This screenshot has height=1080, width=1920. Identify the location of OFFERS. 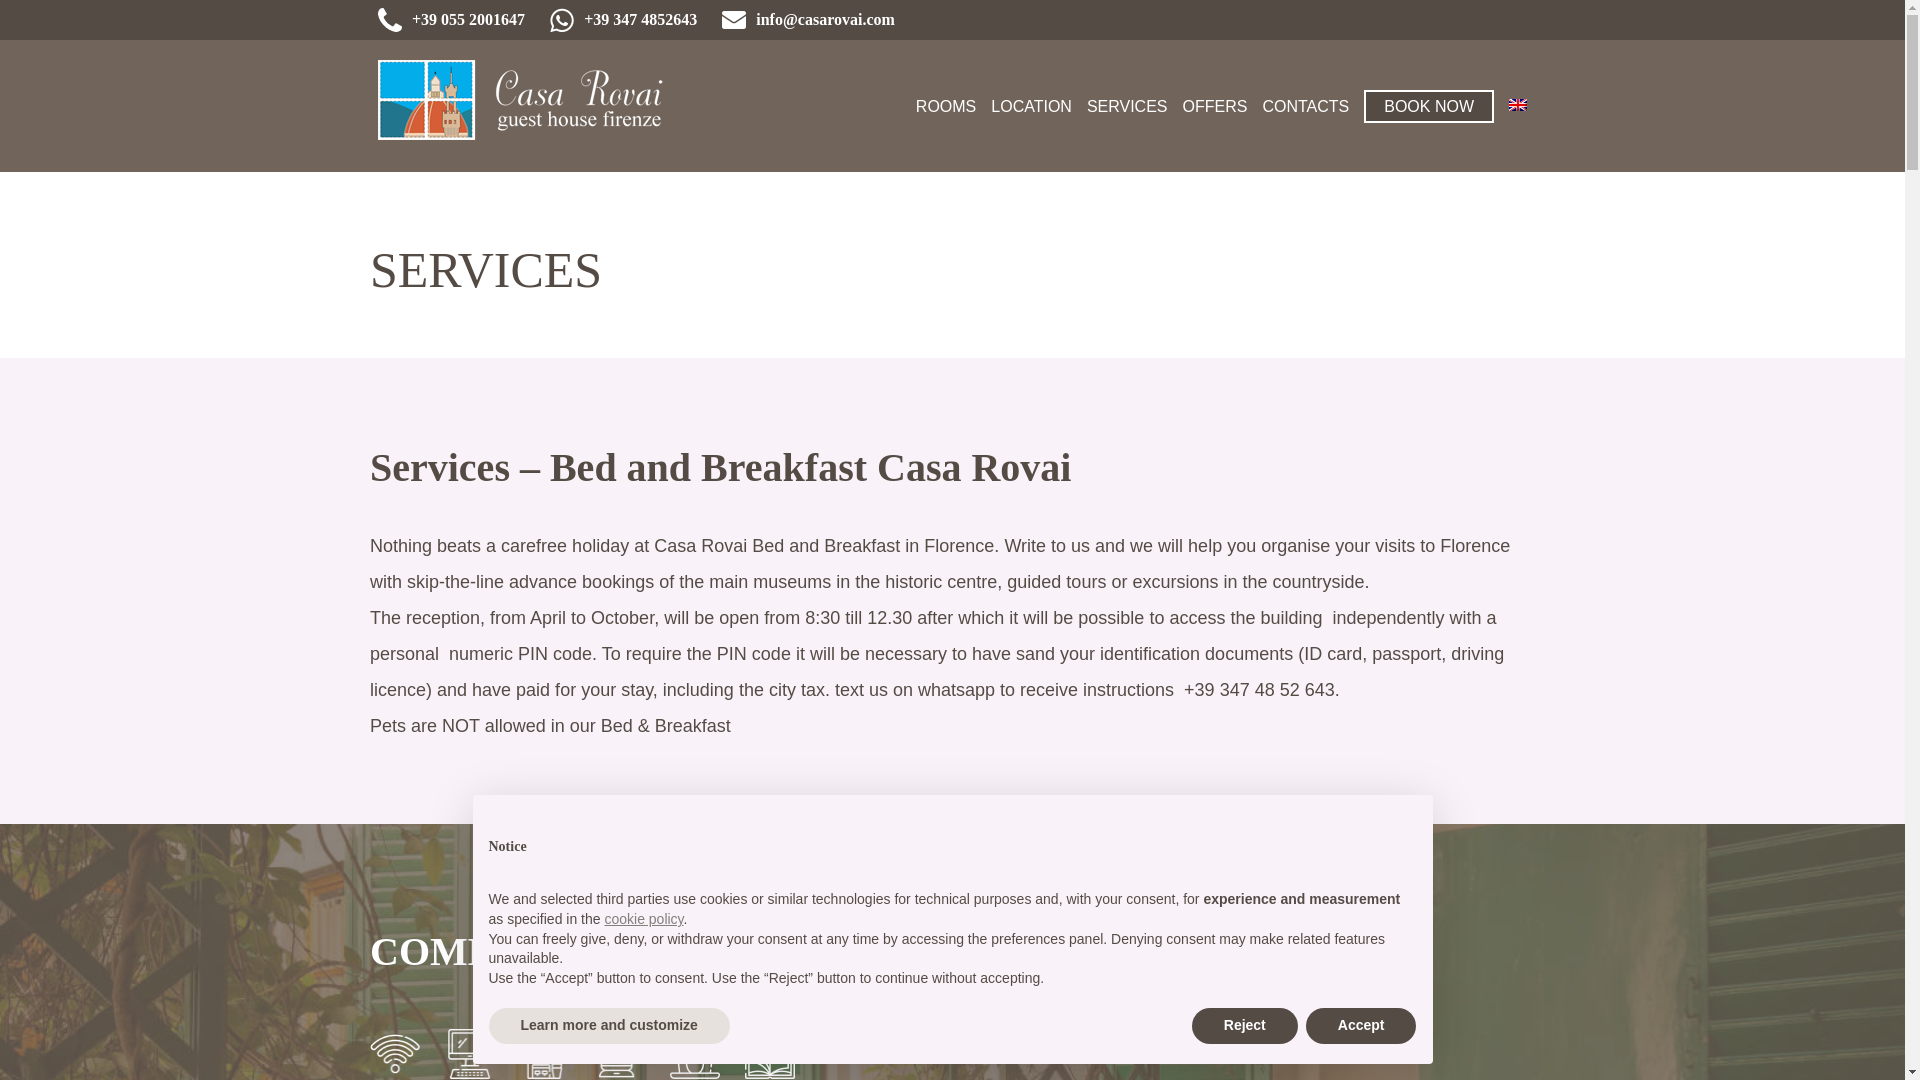
(1215, 106).